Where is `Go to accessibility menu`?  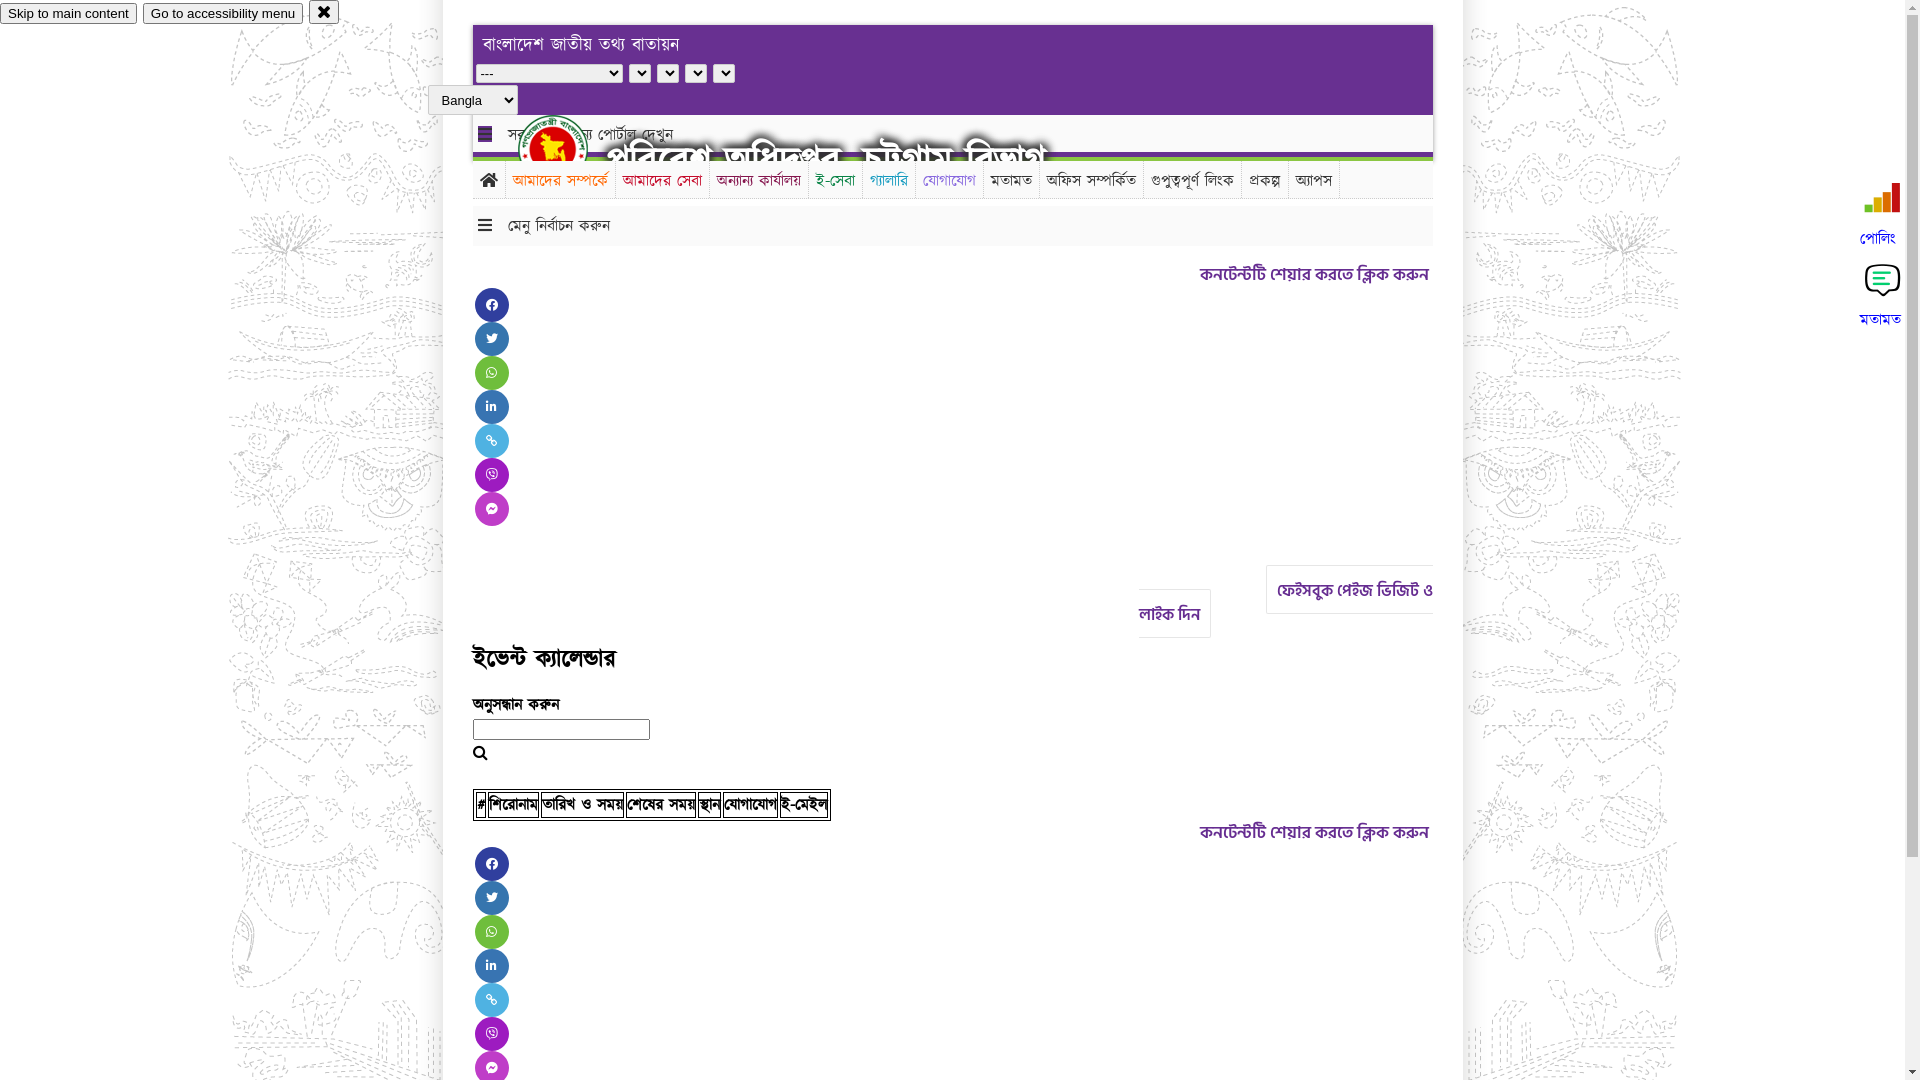
Go to accessibility menu is located at coordinates (223, 14).